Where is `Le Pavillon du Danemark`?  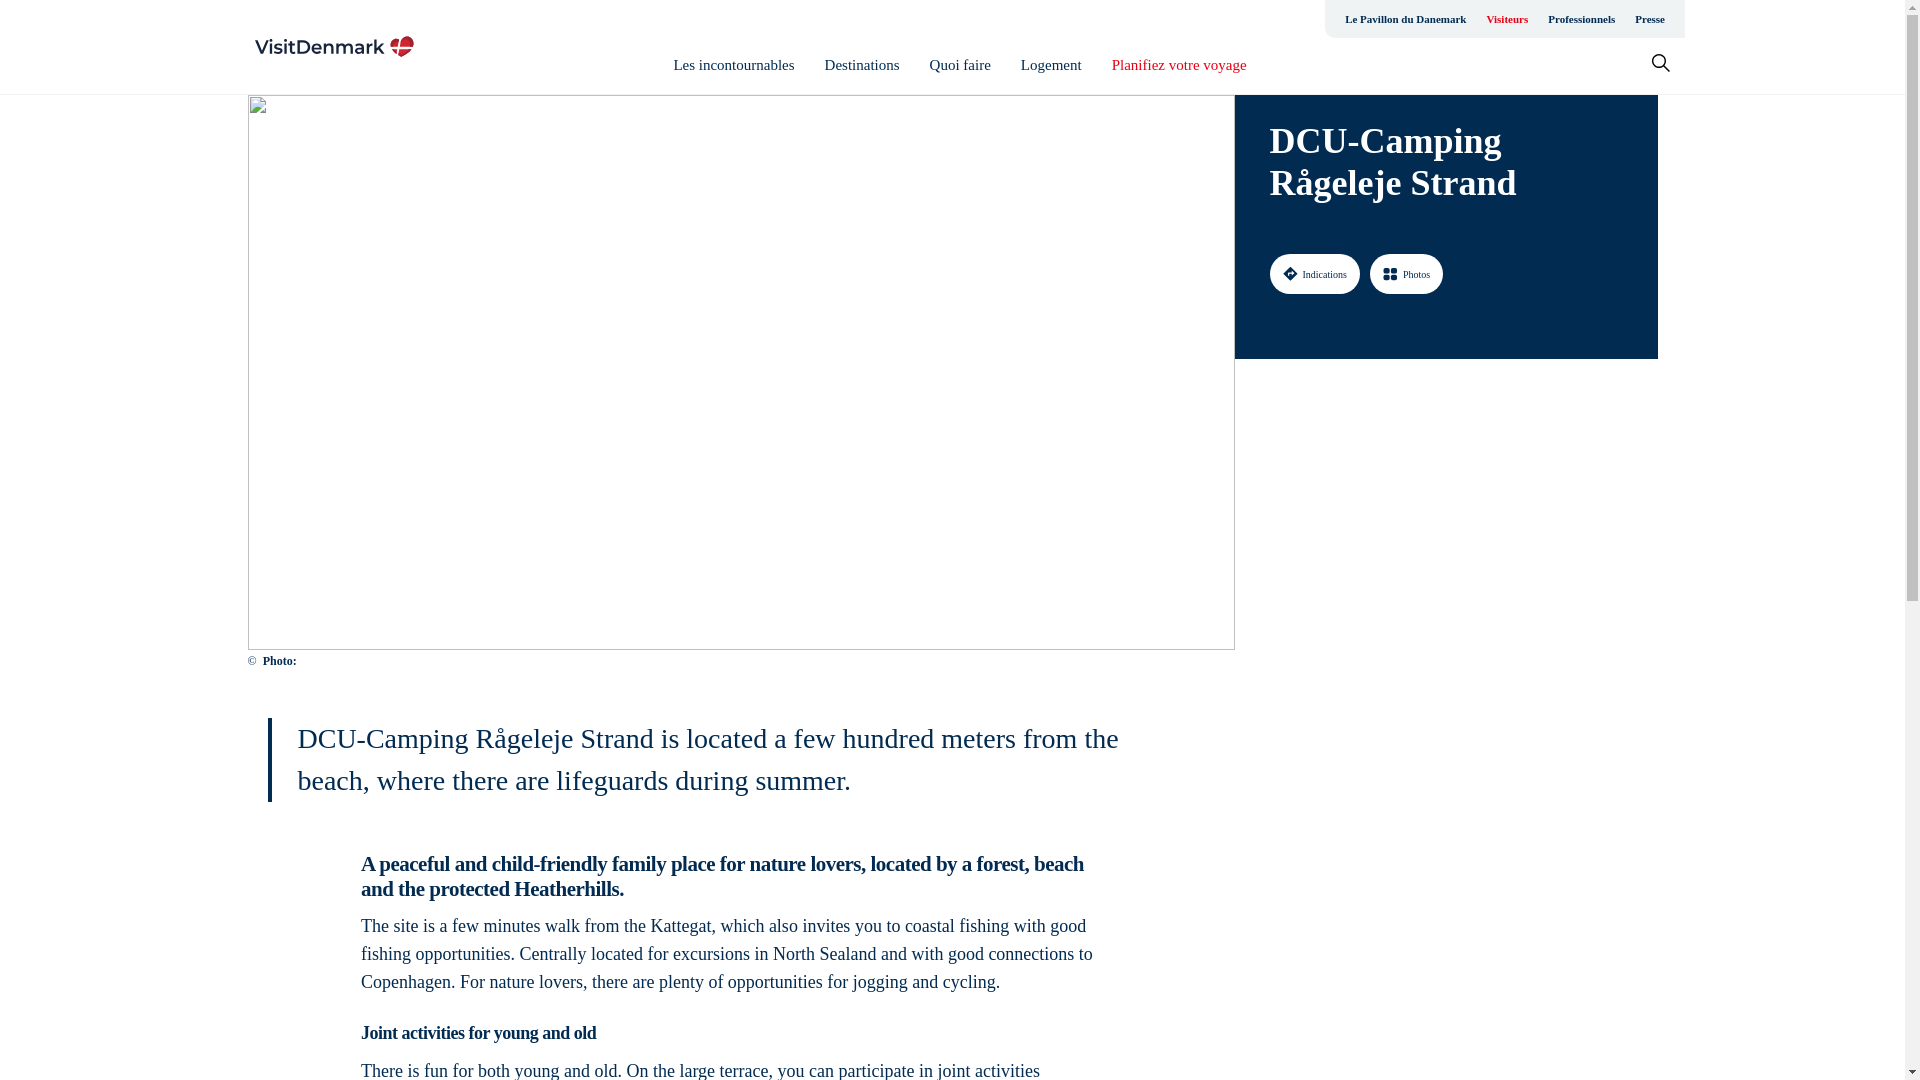 Le Pavillon du Danemark is located at coordinates (1405, 18).